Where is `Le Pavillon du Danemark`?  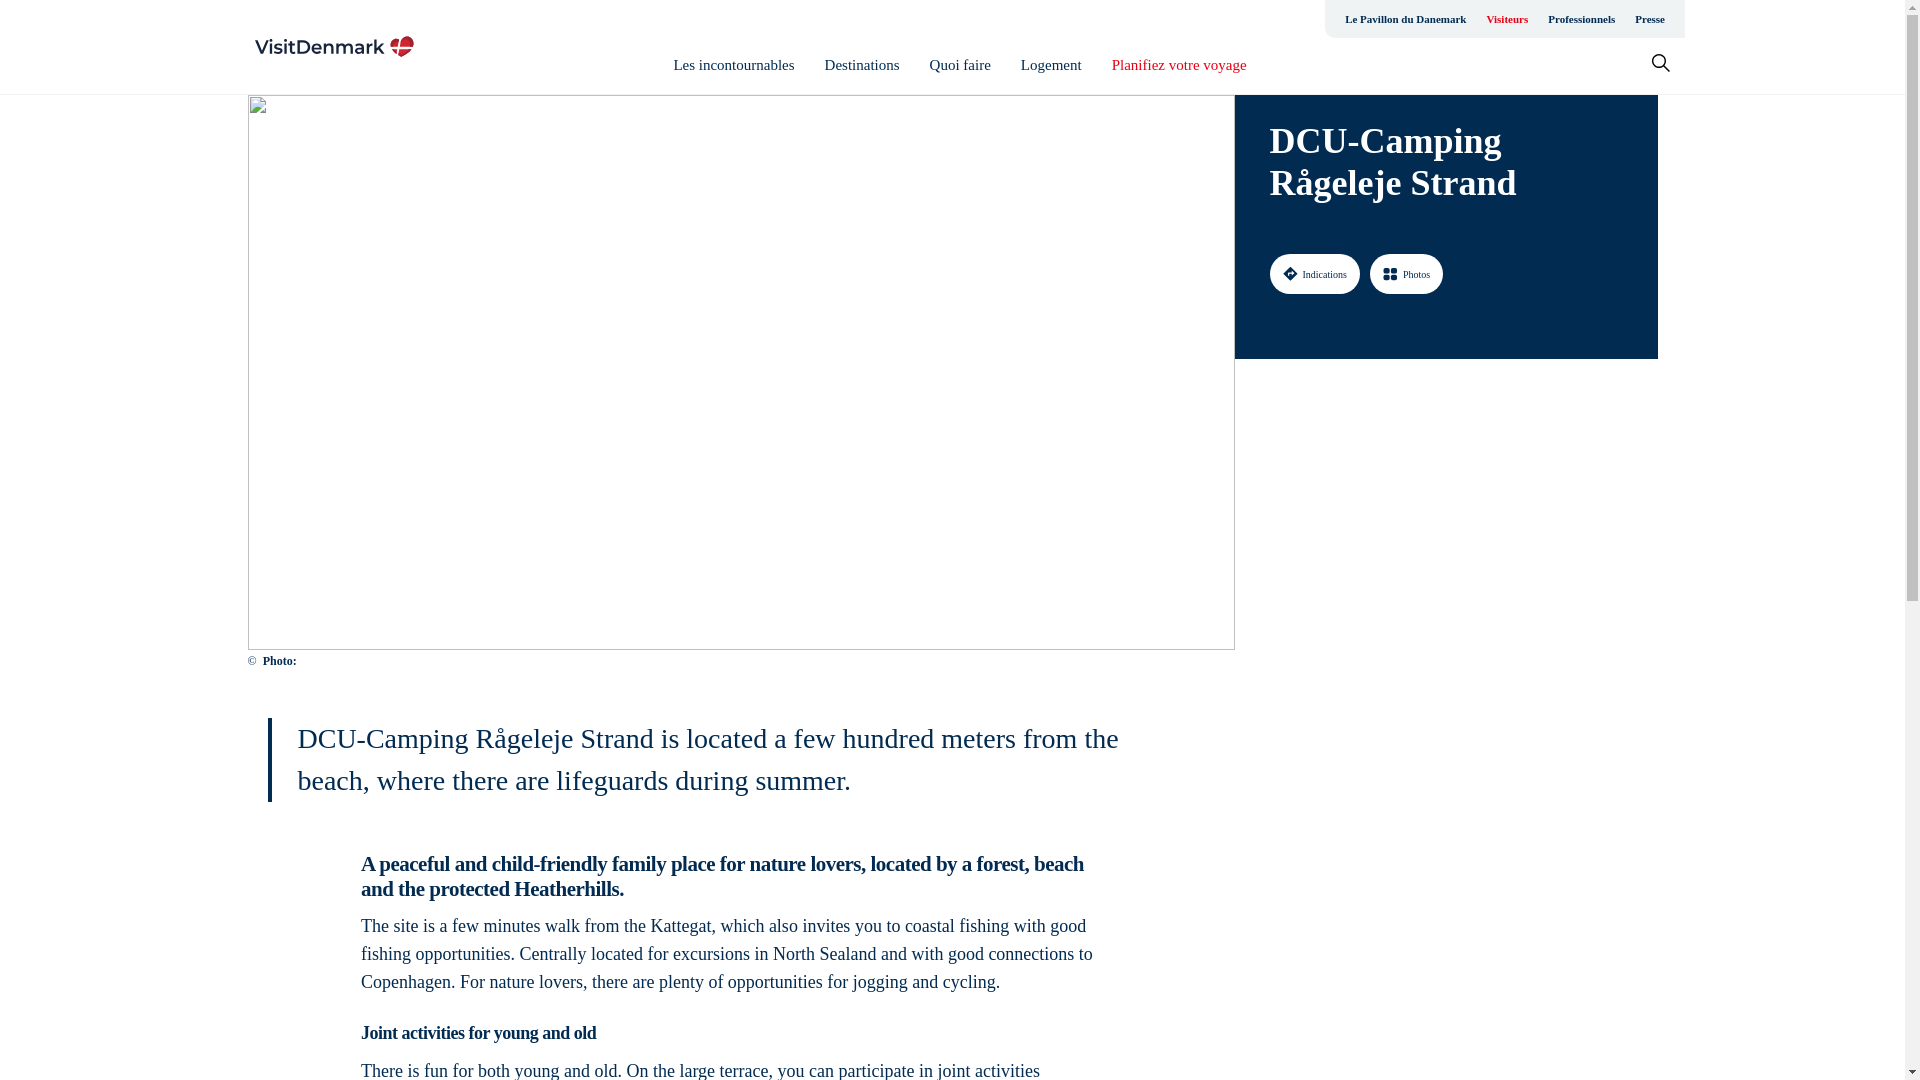 Le Pavillon du Danemark is located at coordinates (1405, 18).